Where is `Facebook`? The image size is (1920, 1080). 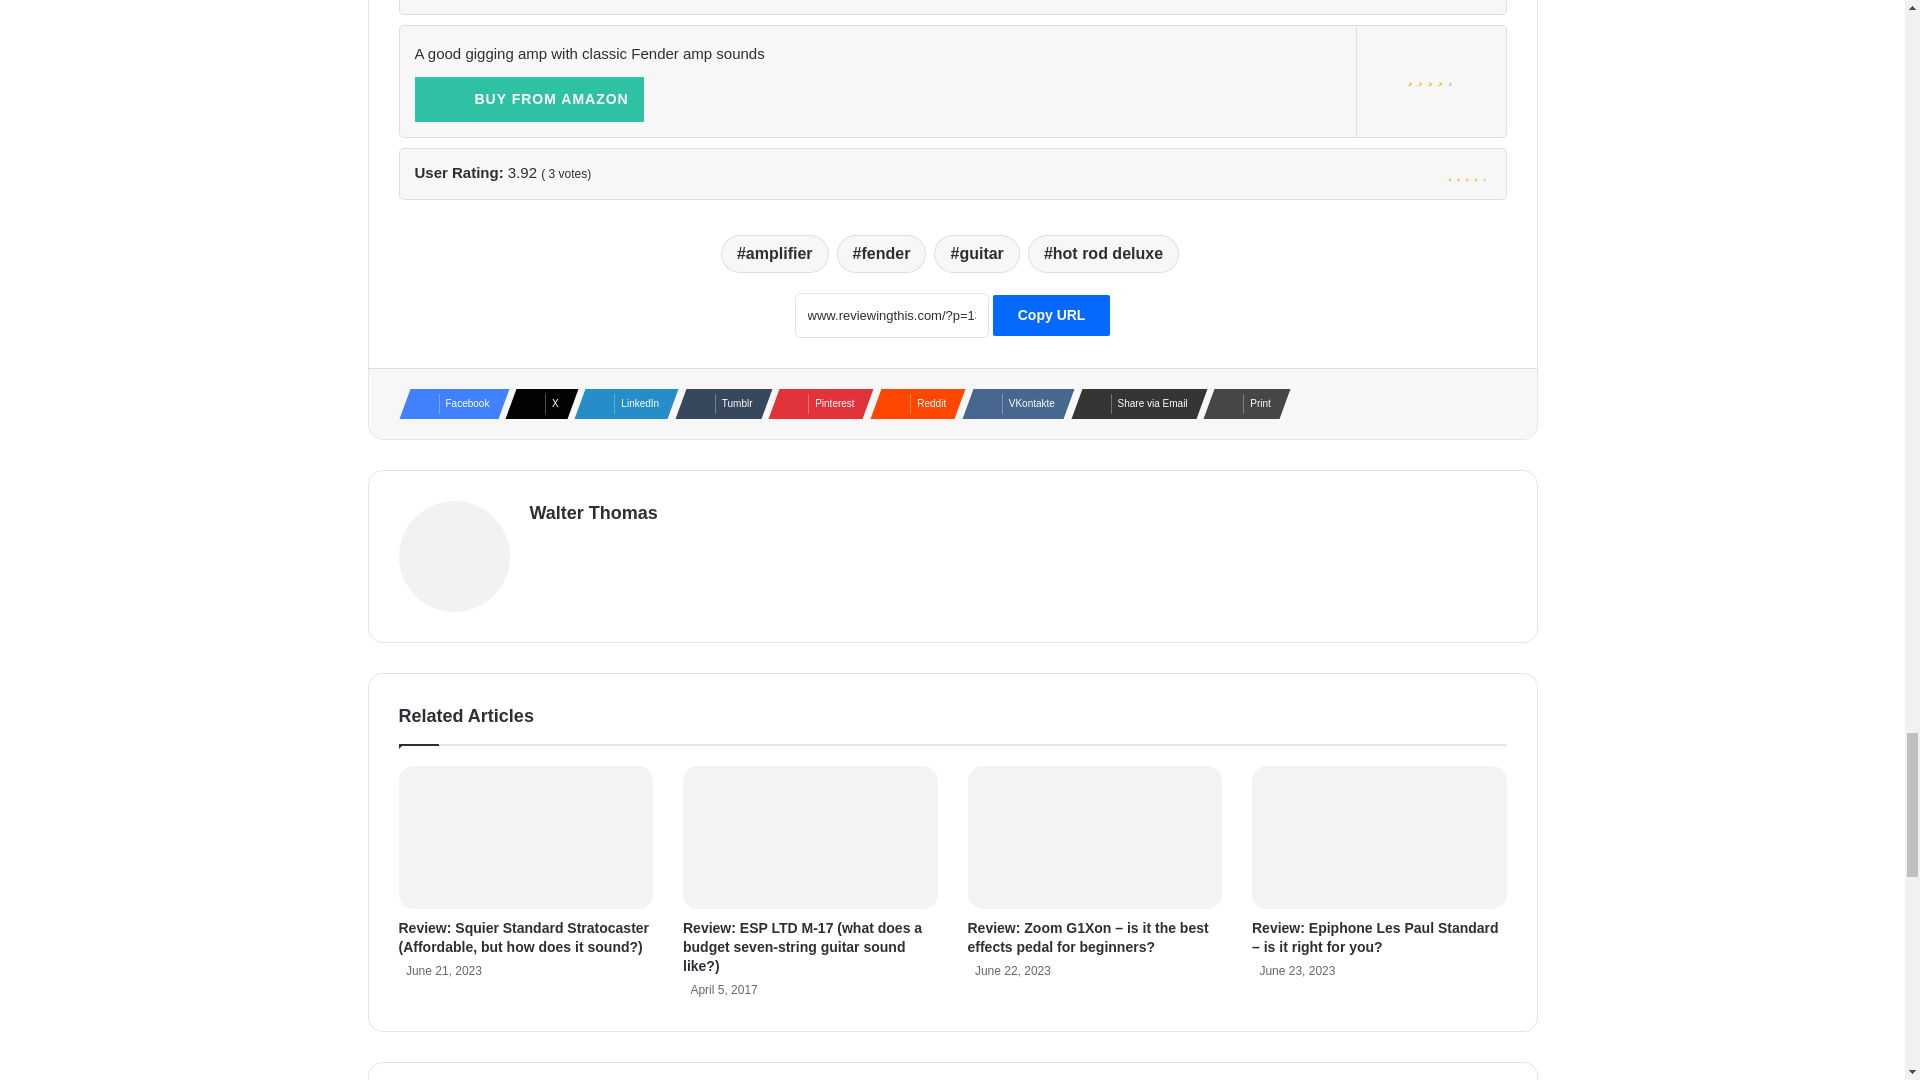
Facebook is located at coordinates (447, 404).